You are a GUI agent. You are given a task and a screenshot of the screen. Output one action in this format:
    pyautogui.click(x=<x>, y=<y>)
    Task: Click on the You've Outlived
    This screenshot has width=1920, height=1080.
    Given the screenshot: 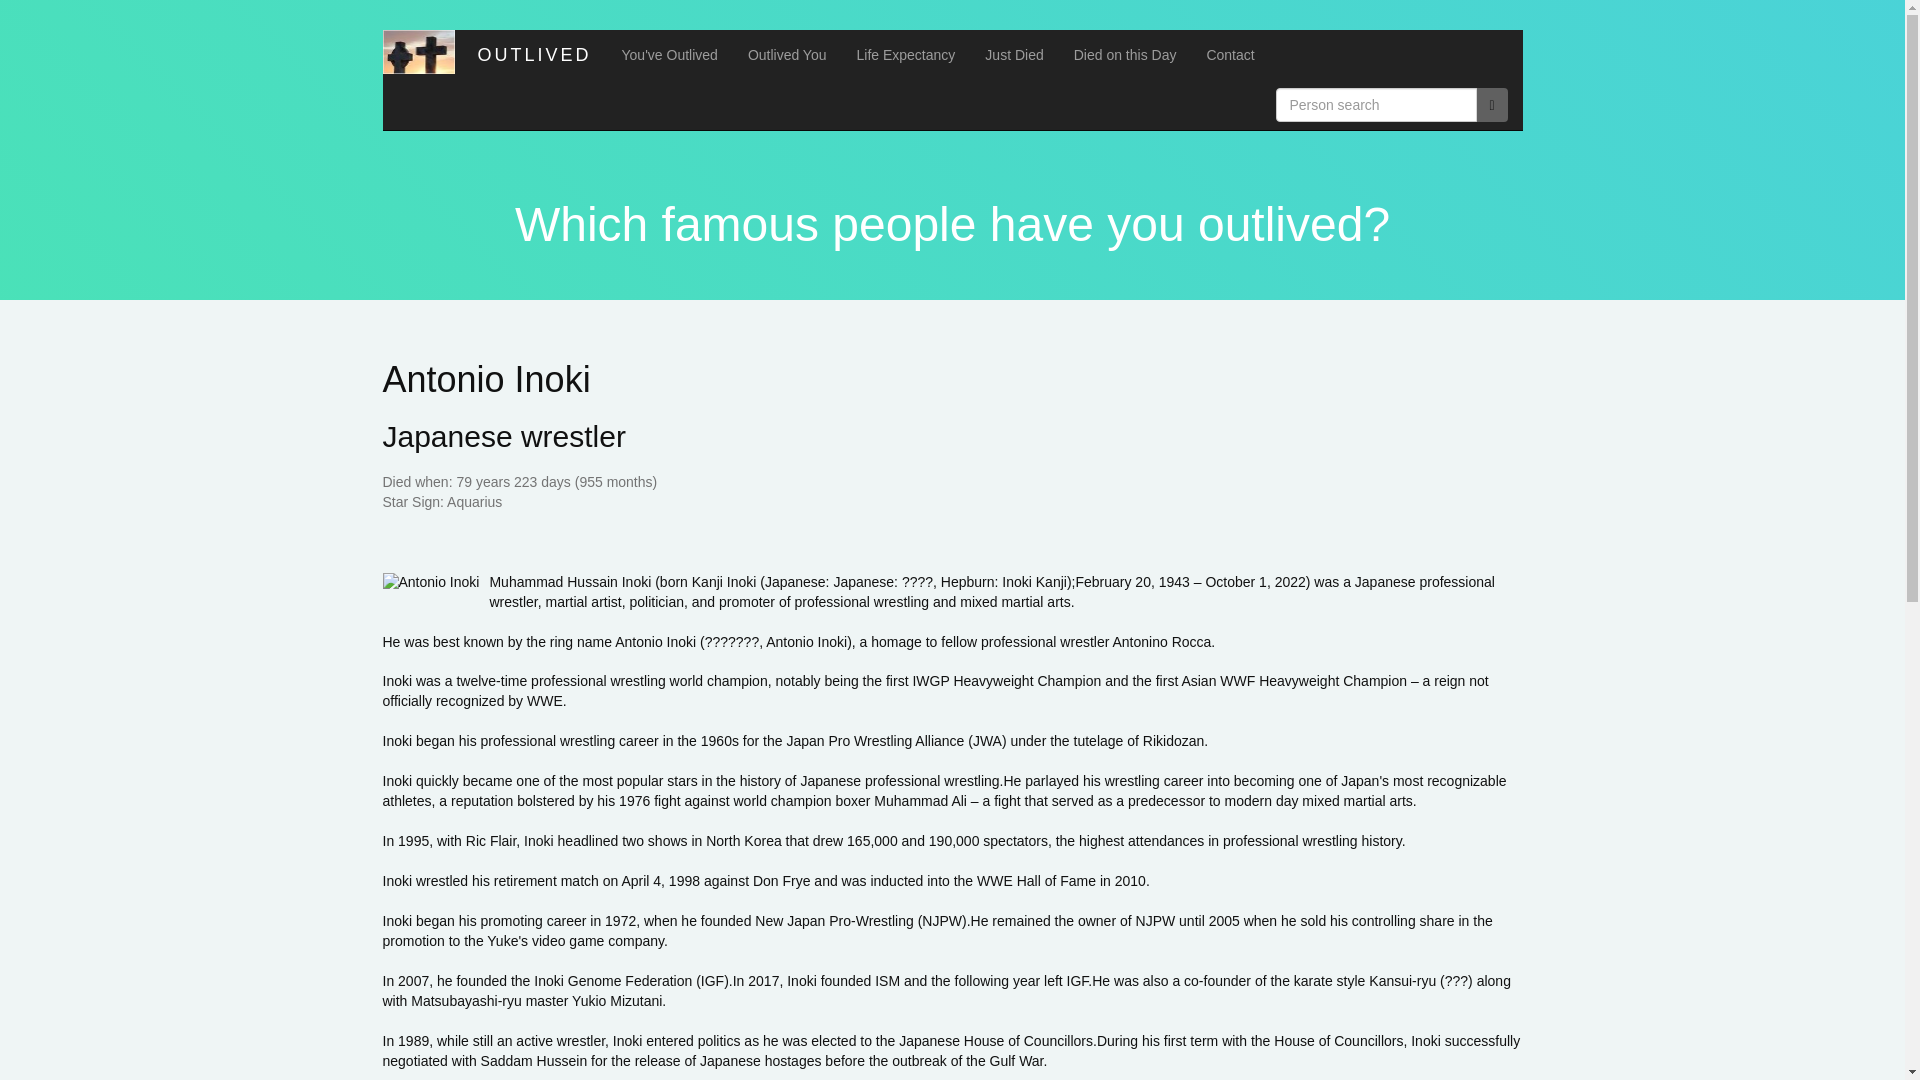 What is the action you would take?
    pyautogui.click(x=670, y=54)
    